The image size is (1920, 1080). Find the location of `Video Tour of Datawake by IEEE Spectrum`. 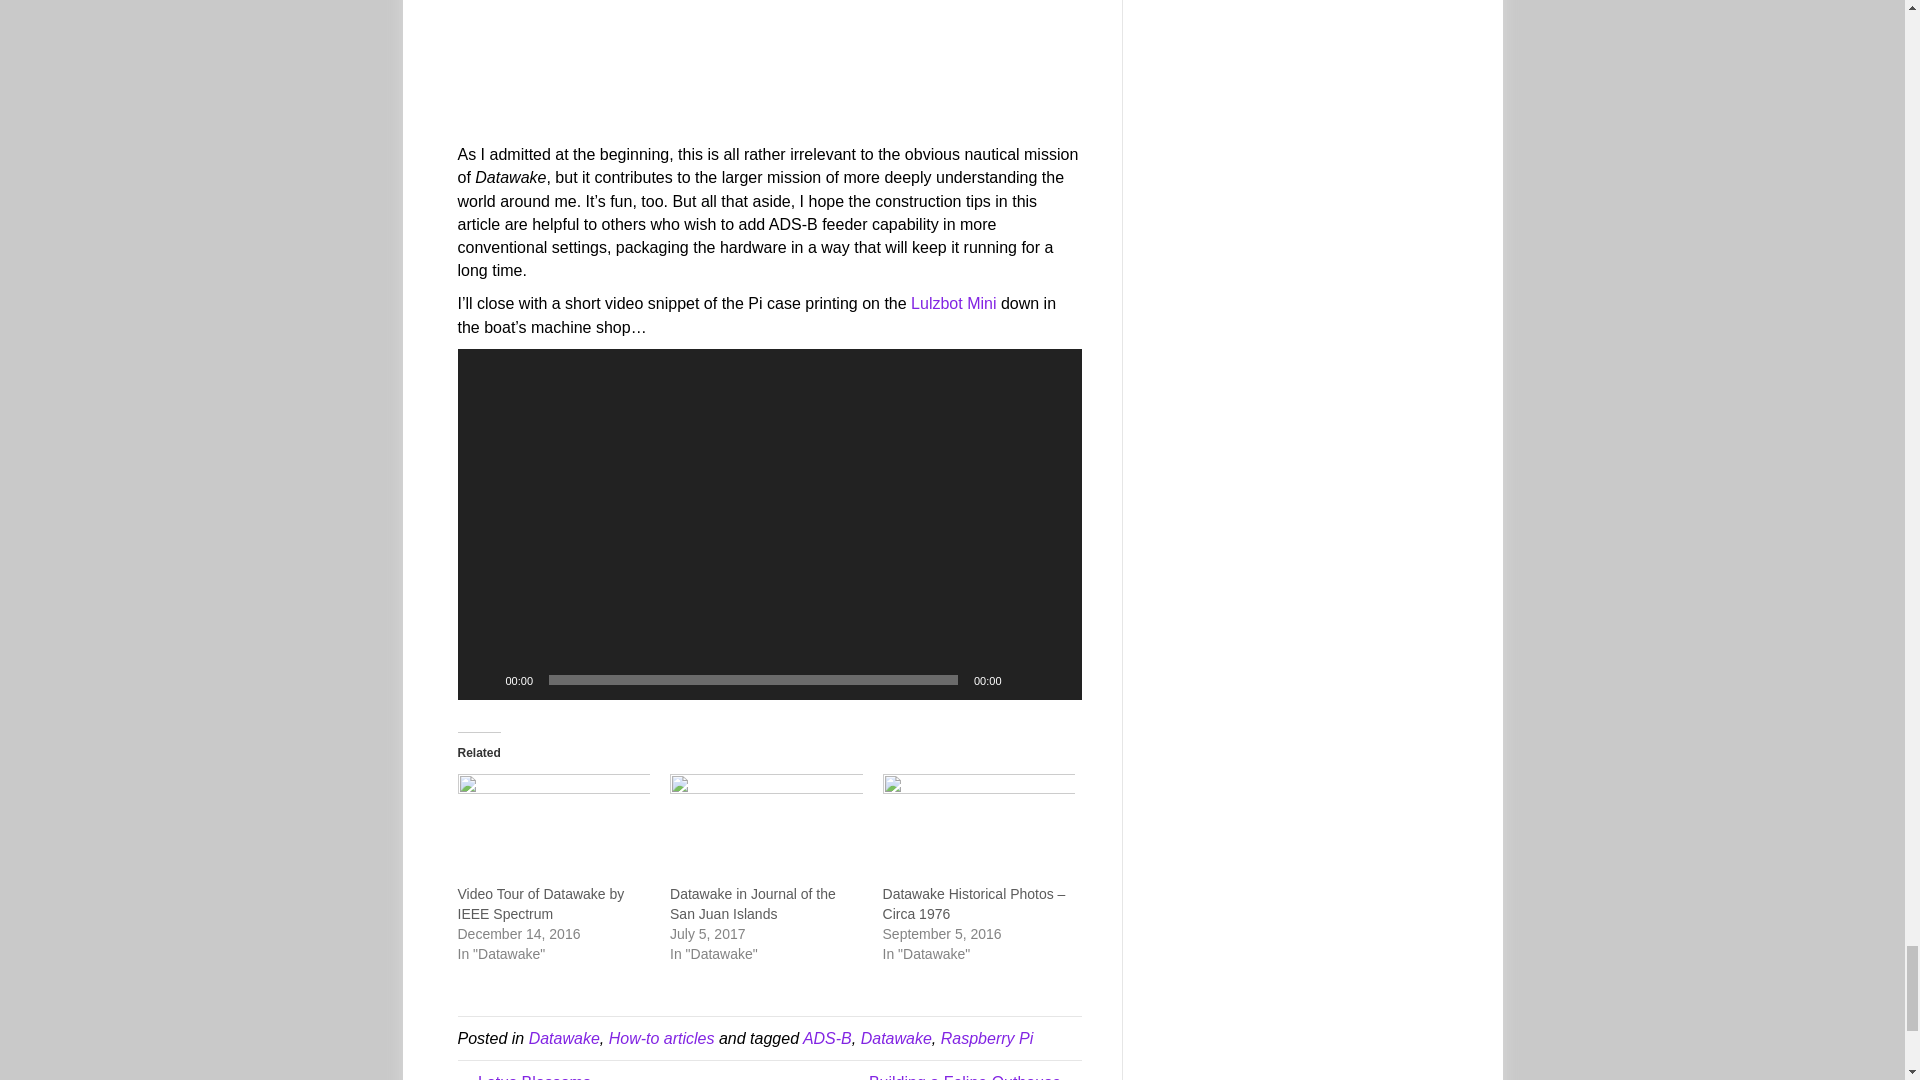

Video Tour of Datawake by IEEE Spectrum is located at coordinates (542, 904).